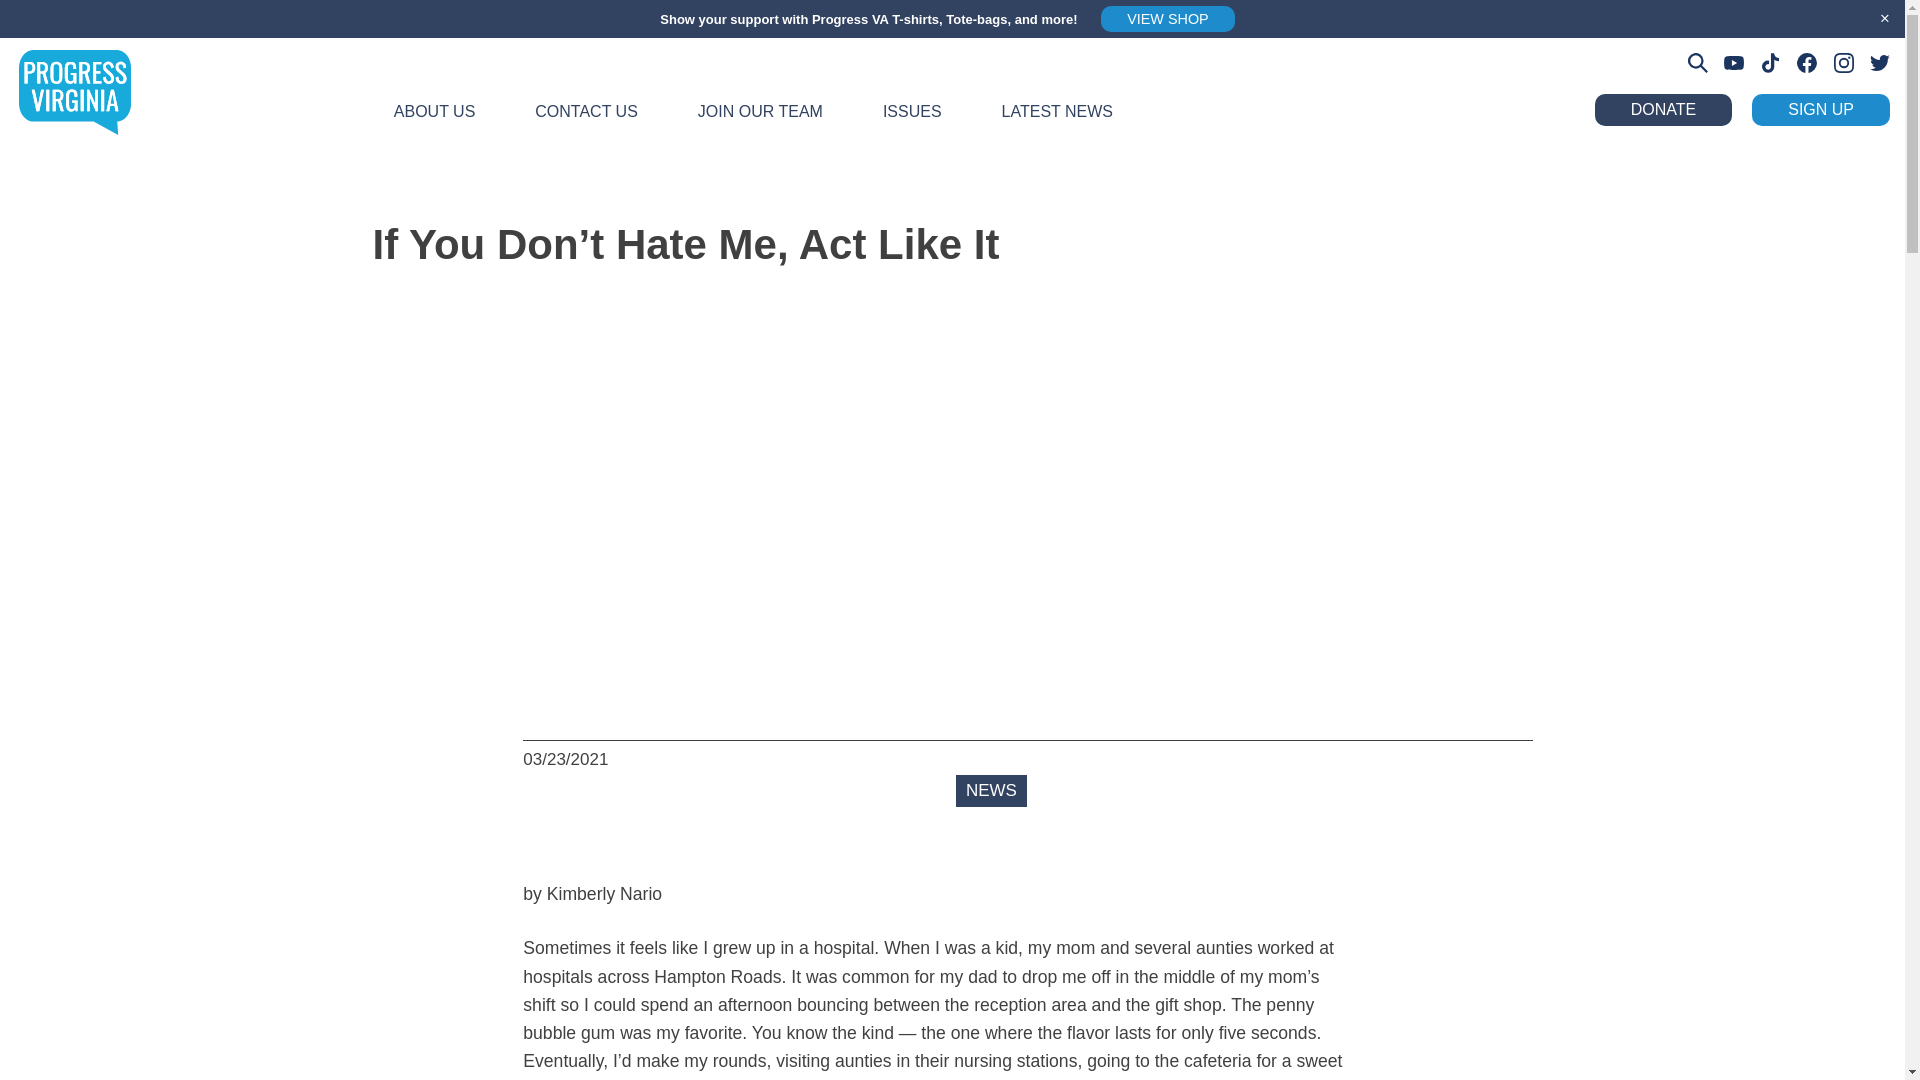 This screenshot has height=1080, width=1920. I want to click on DONATE, so click(1668, 110).